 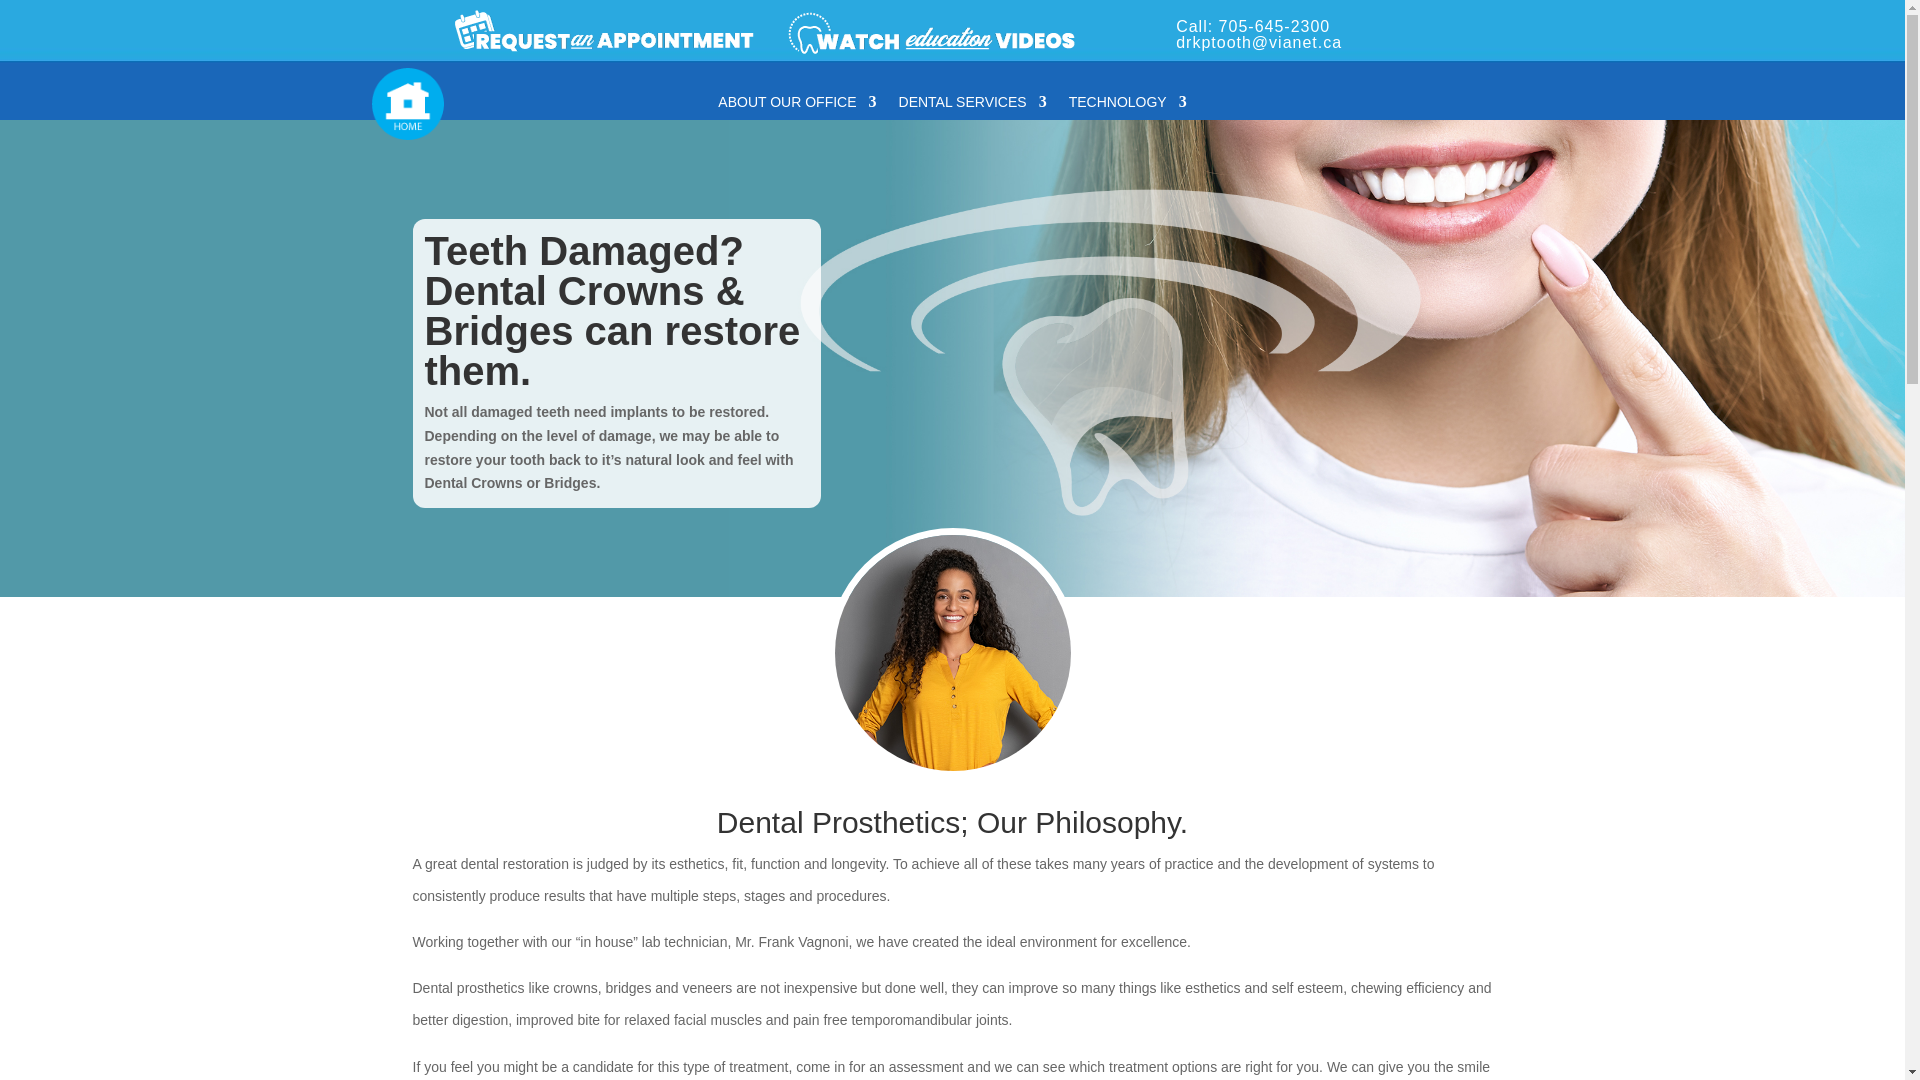 What do you see at coordinates (951, 652) in the screenshot?
I see `crowns-bridges-intro` at bounding box center [951, 652].